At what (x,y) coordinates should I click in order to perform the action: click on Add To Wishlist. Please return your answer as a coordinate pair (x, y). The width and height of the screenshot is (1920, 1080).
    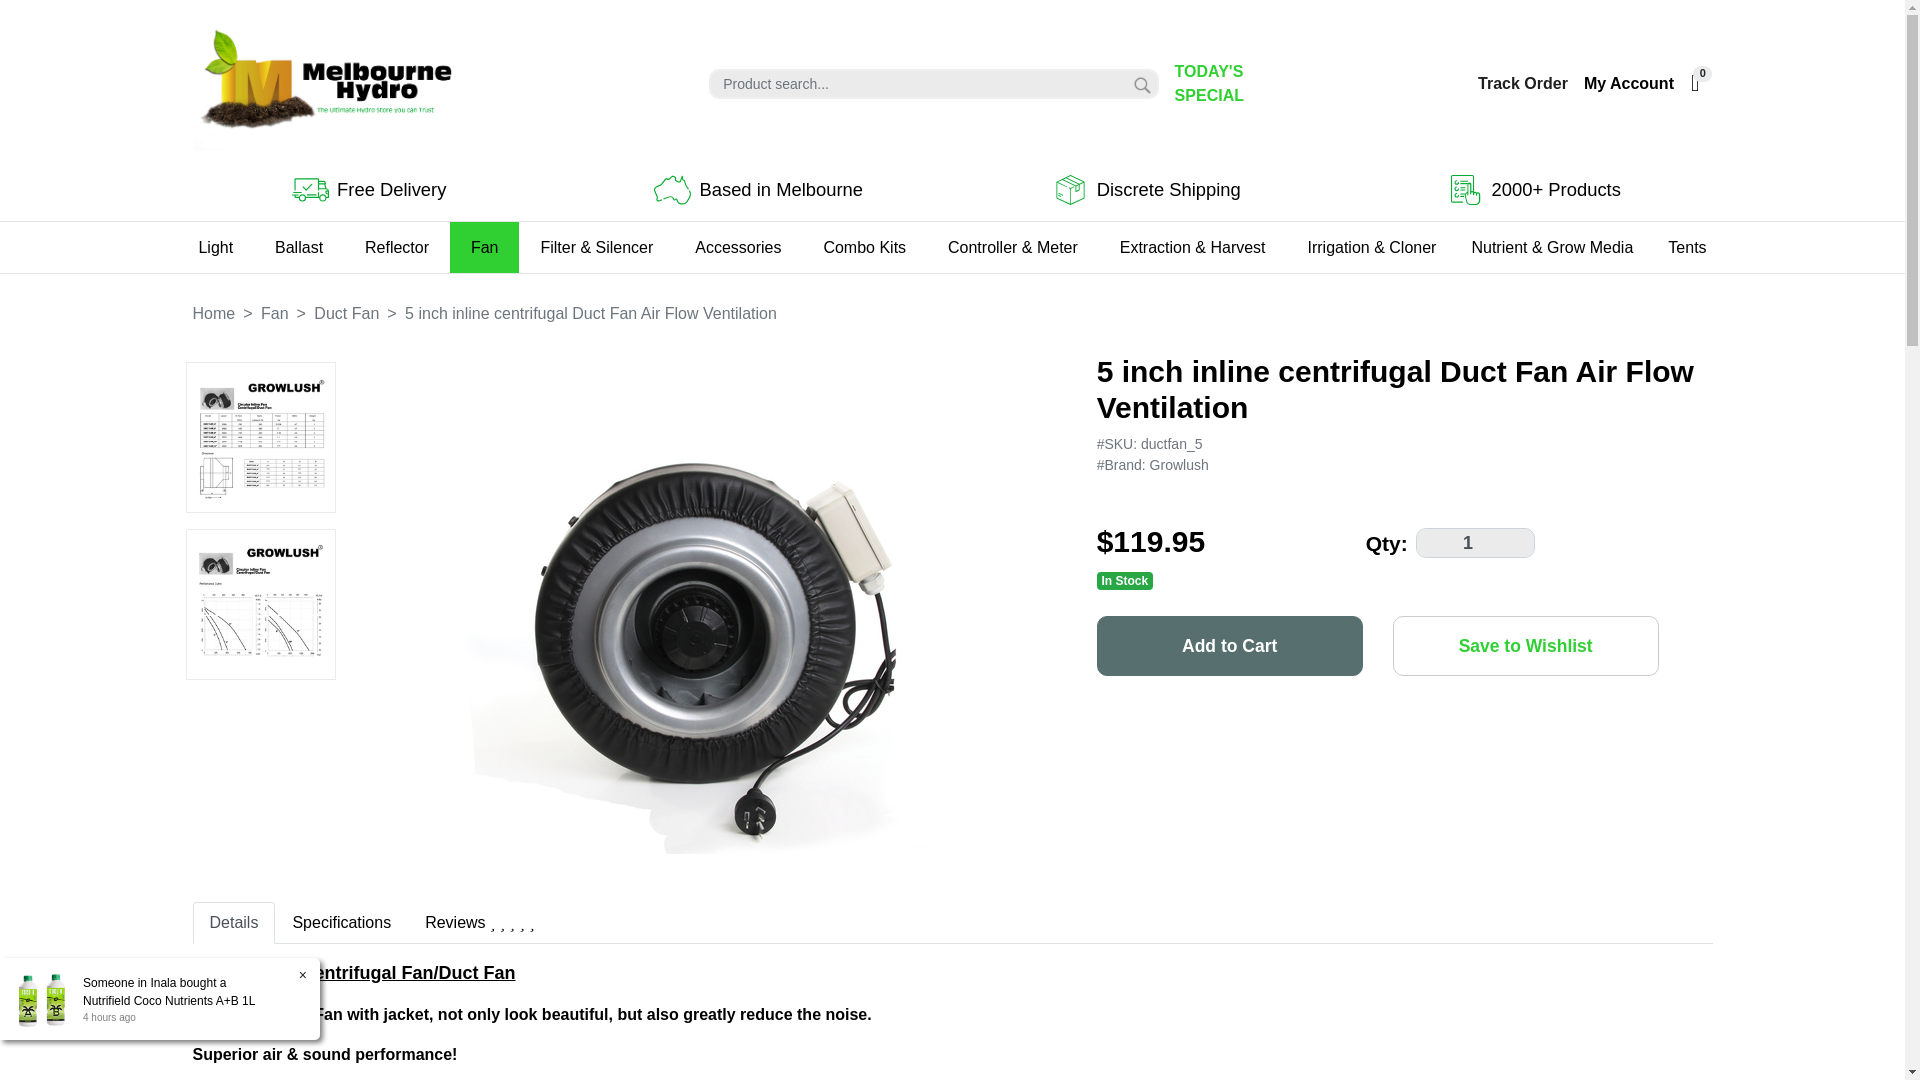
    Looking at the image, I should click on (1526, 646).